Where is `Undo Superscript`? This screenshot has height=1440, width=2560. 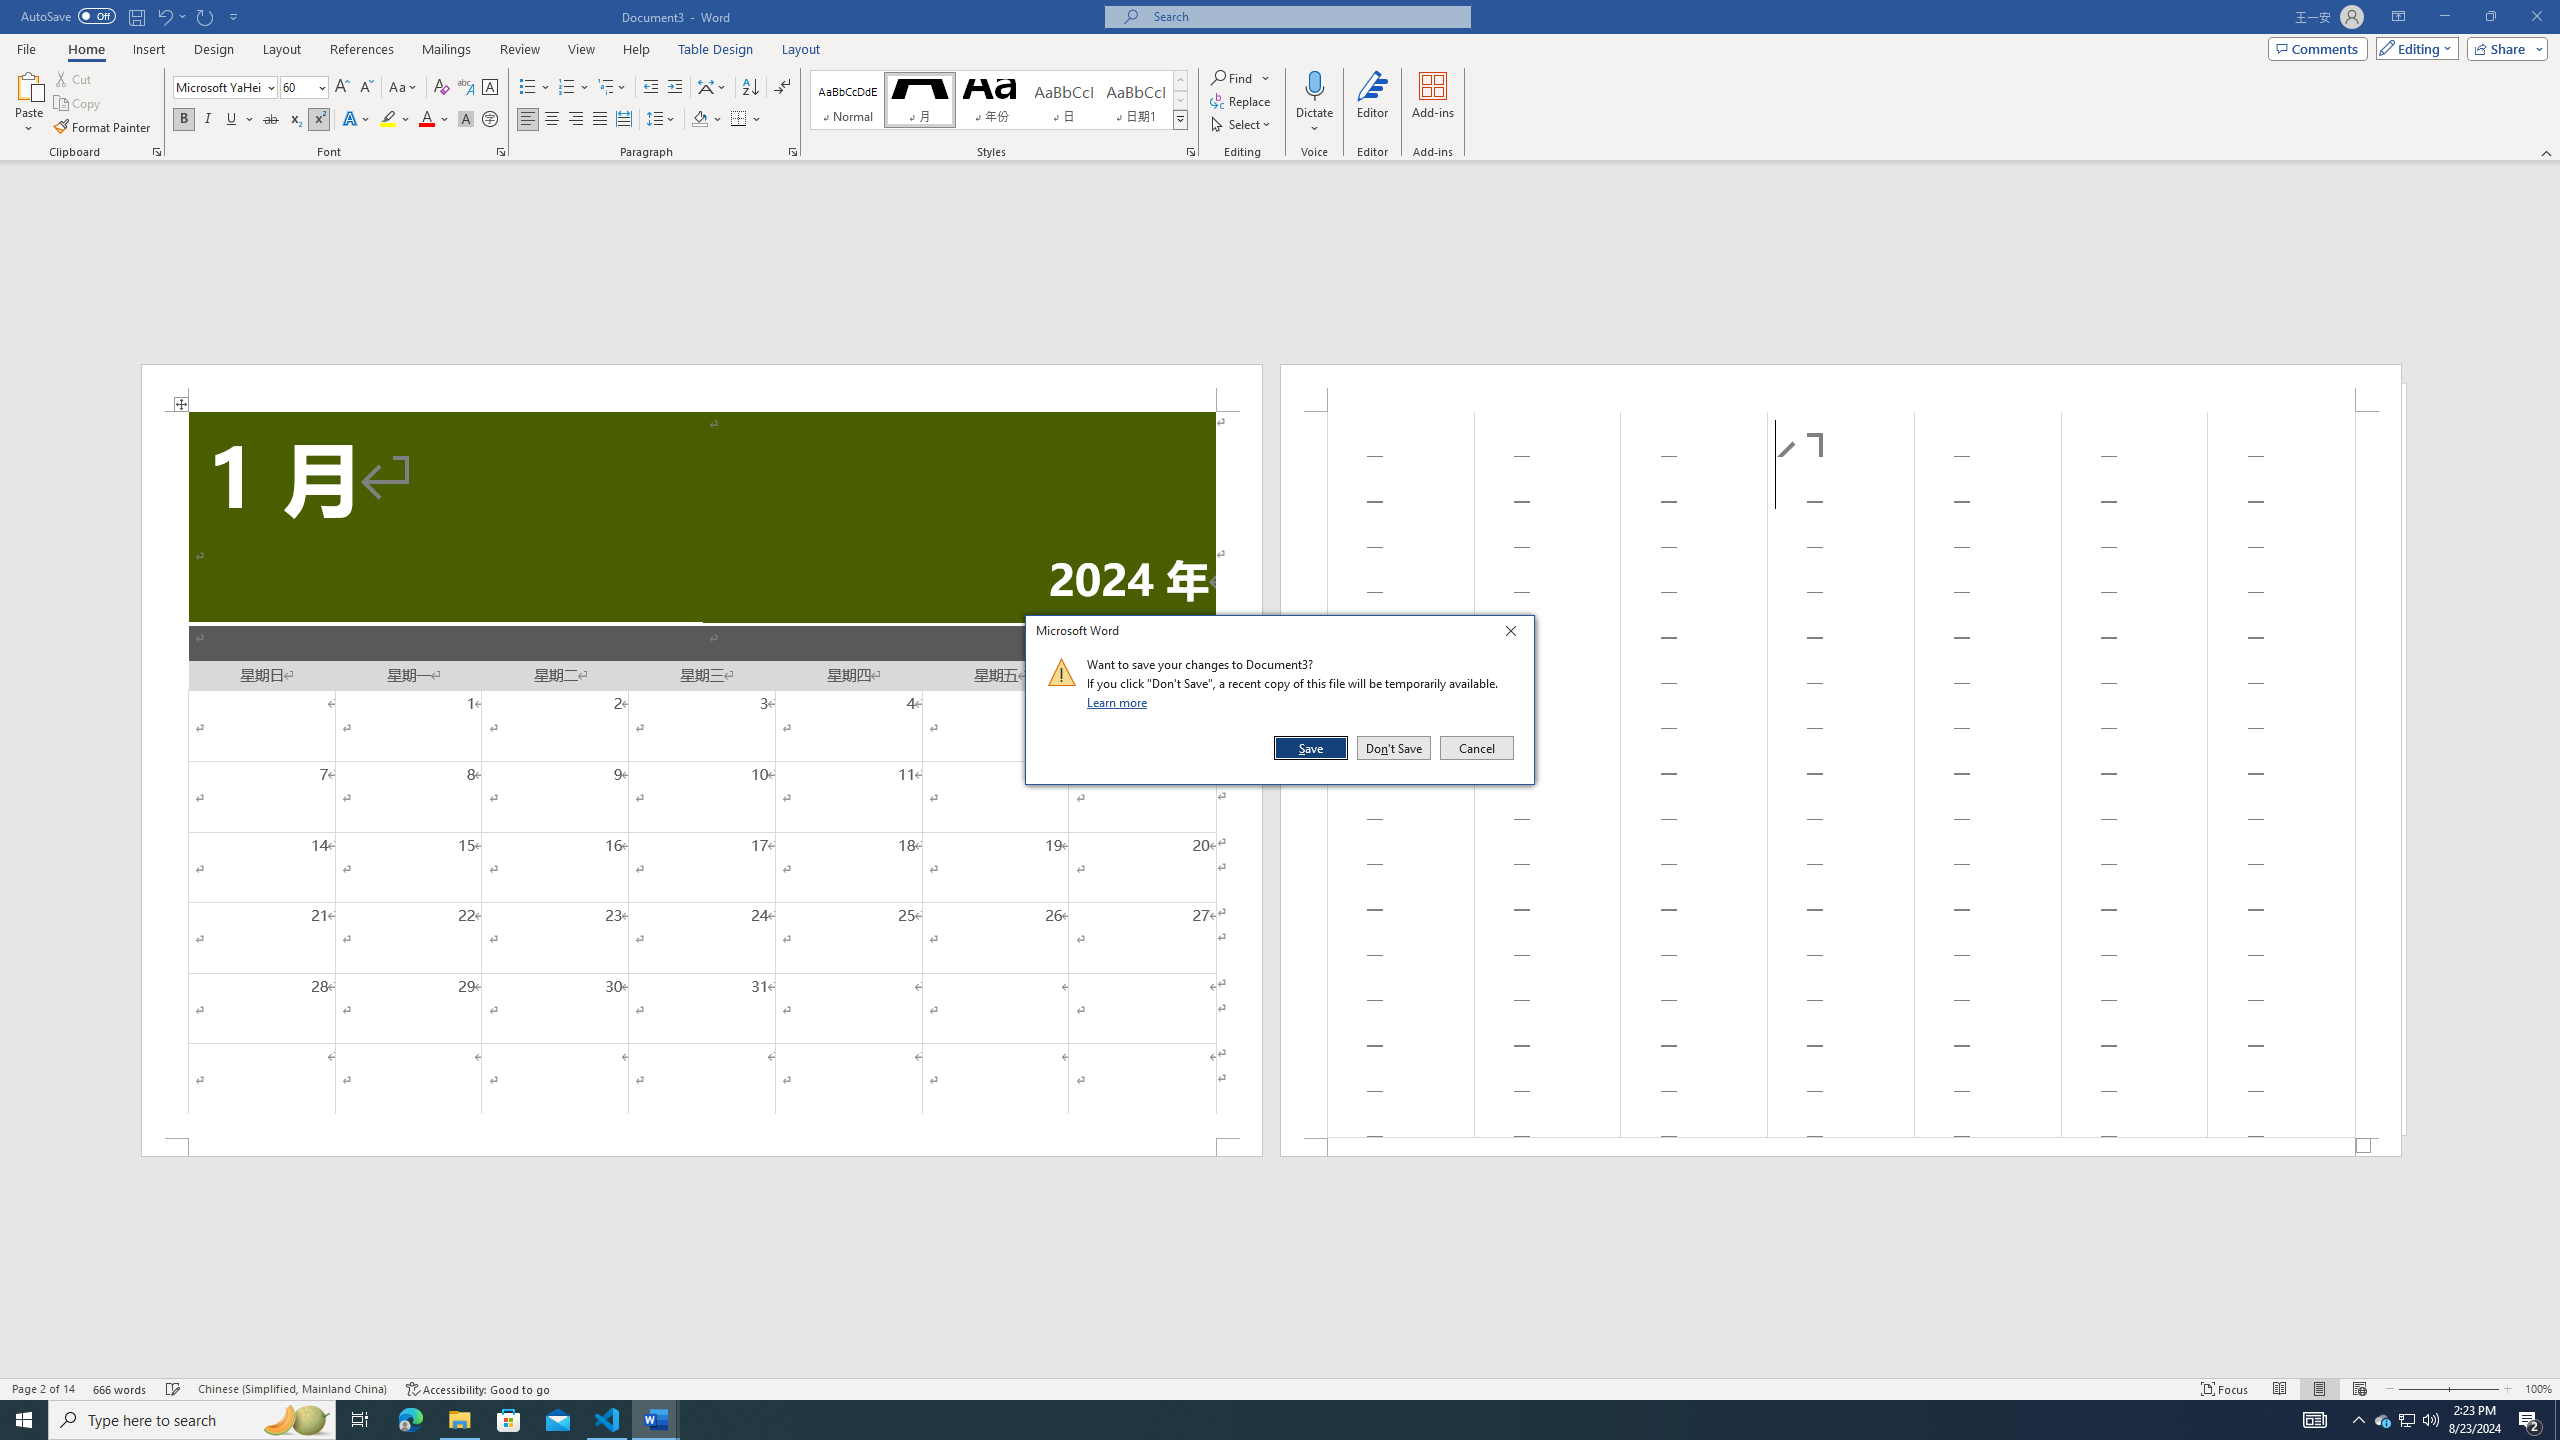
Undo Superscript is located at coordinates (164, 16).